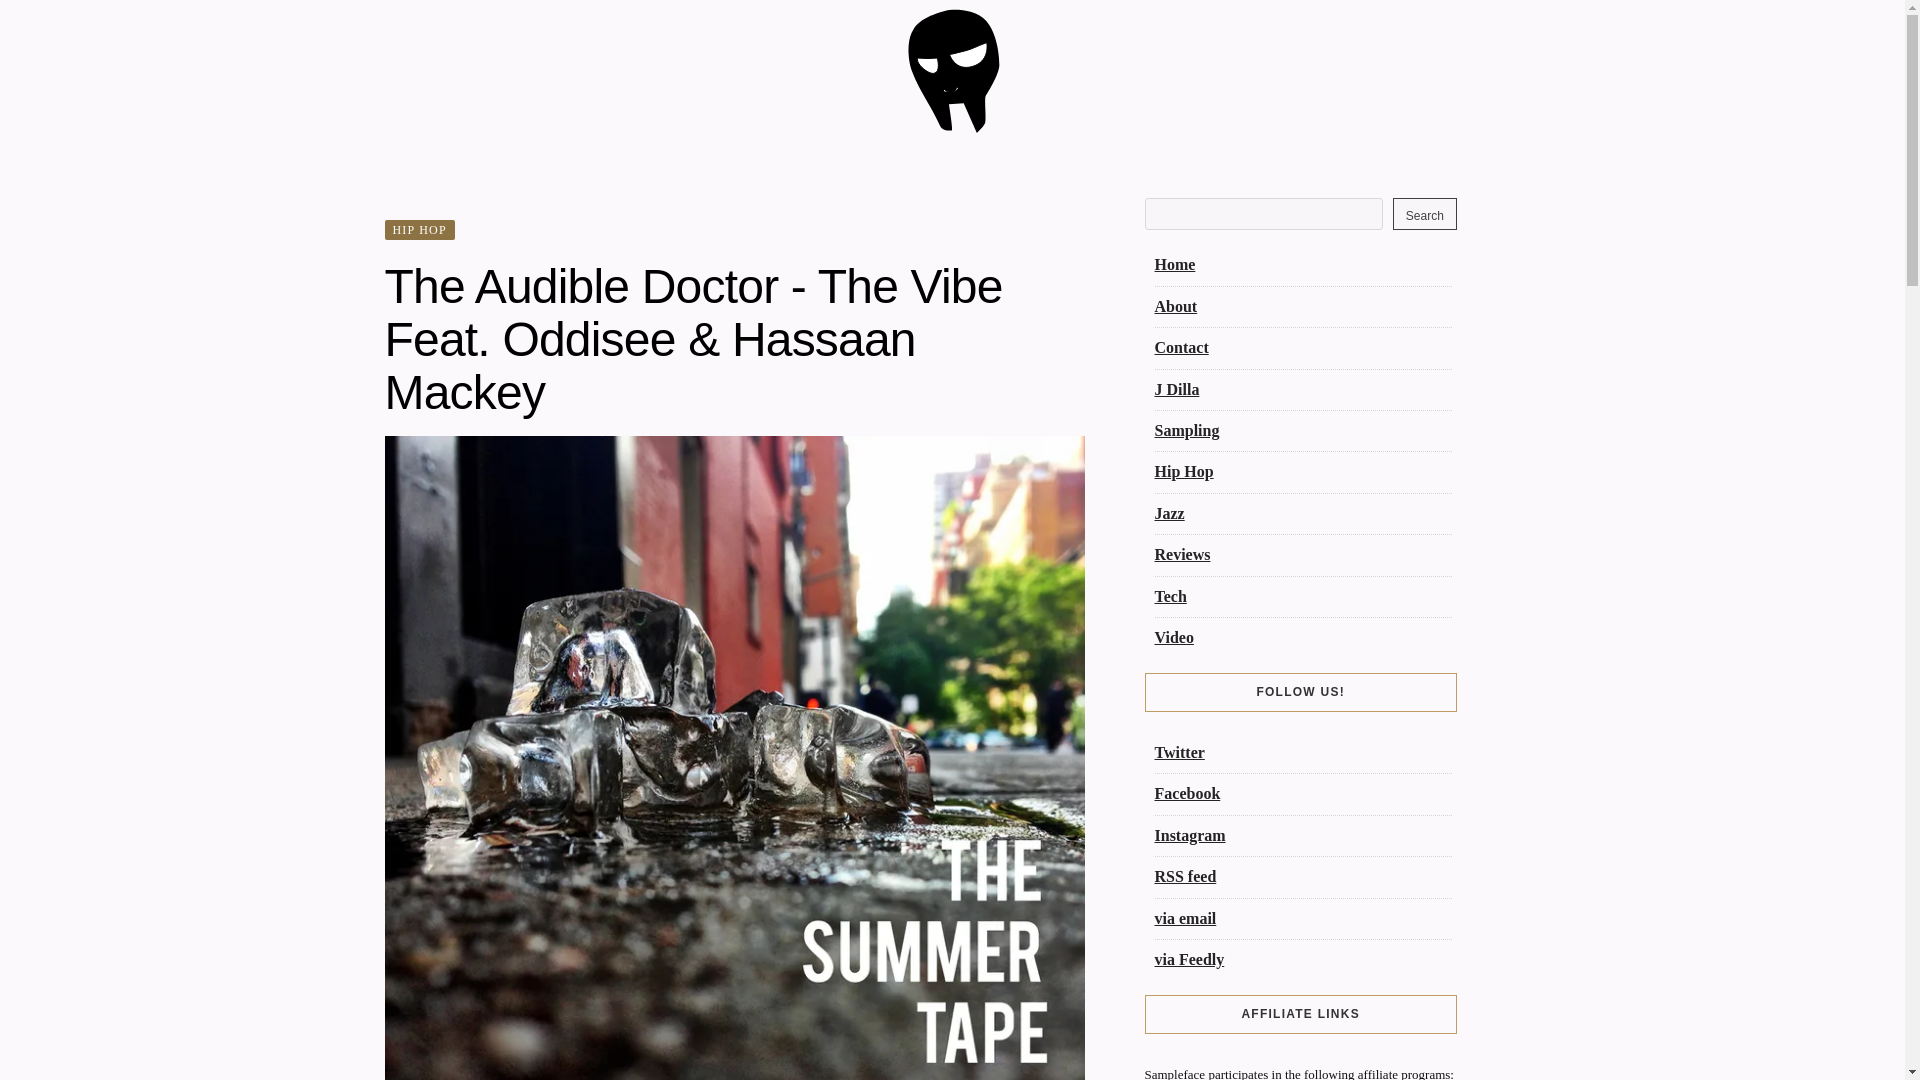  I want to click on via email, so click(1184, 918).